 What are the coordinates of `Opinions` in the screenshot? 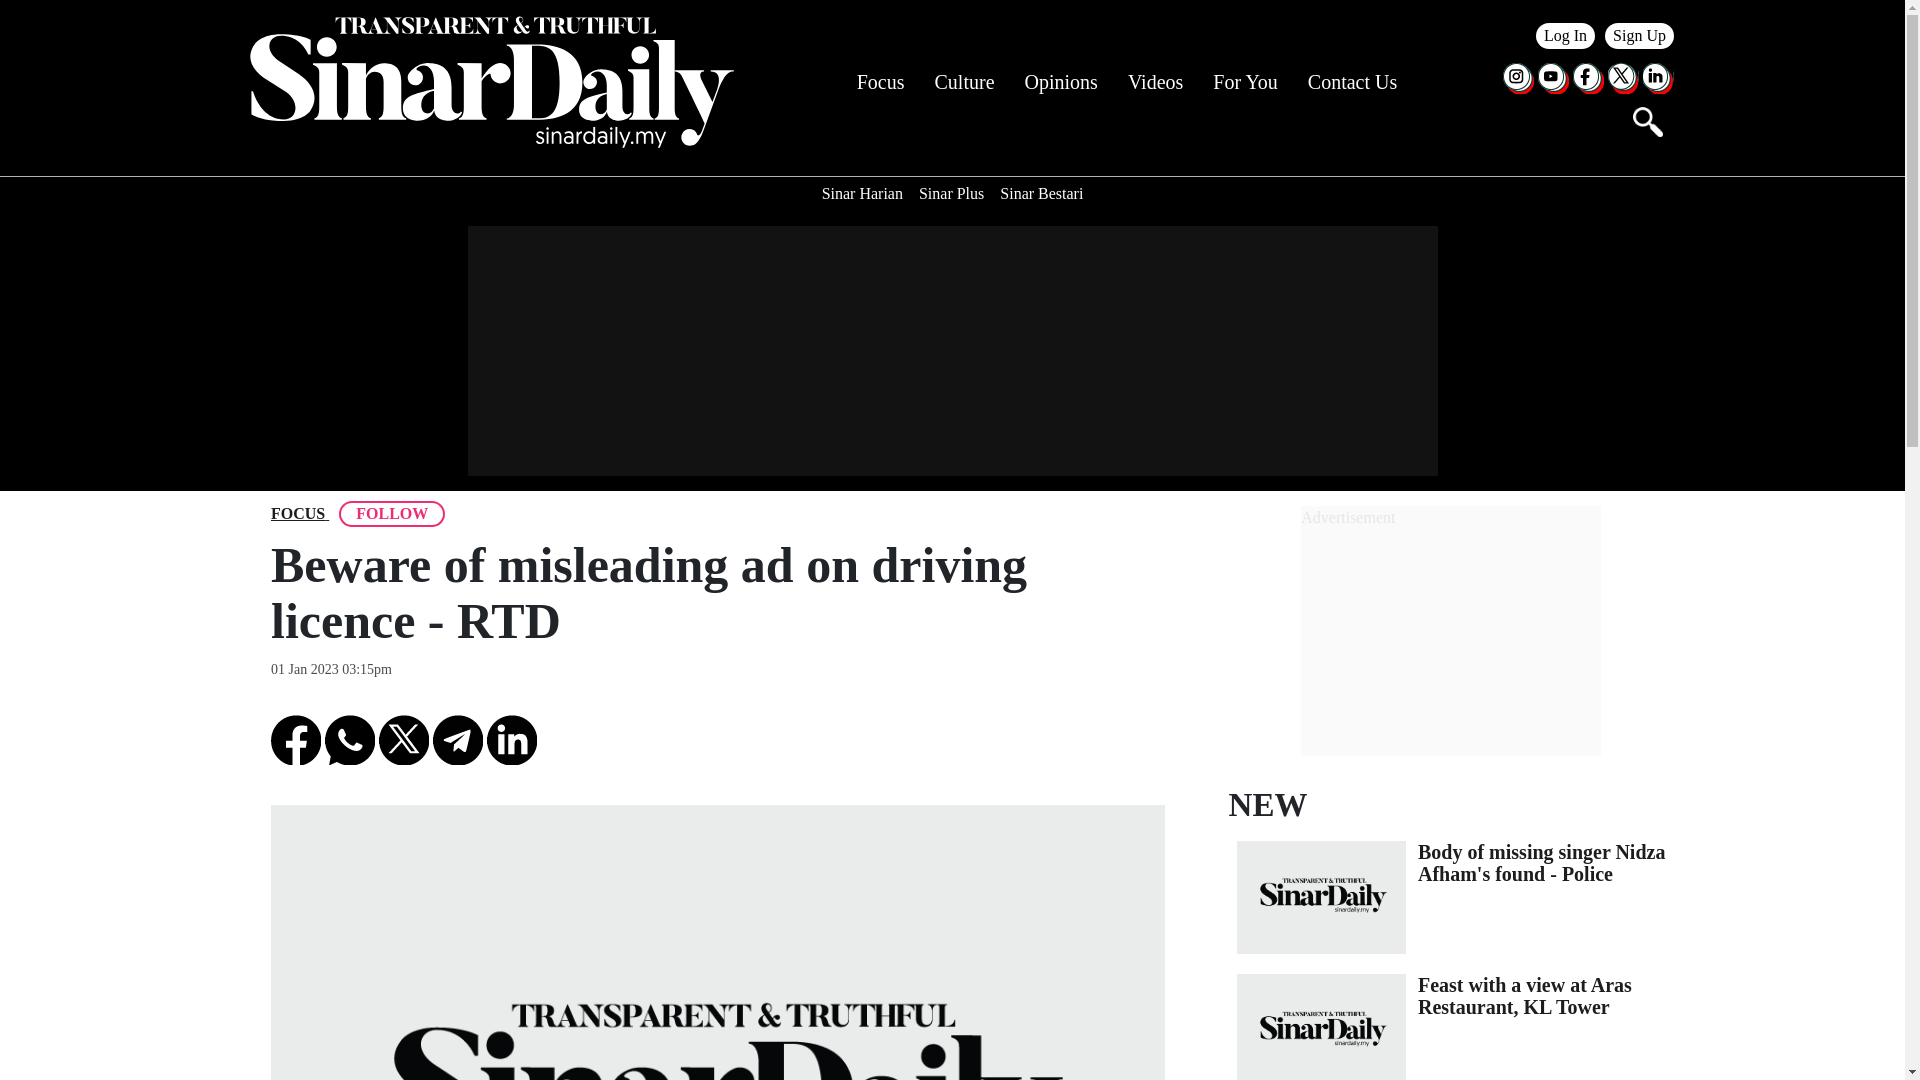 It's located at (1062, 82).